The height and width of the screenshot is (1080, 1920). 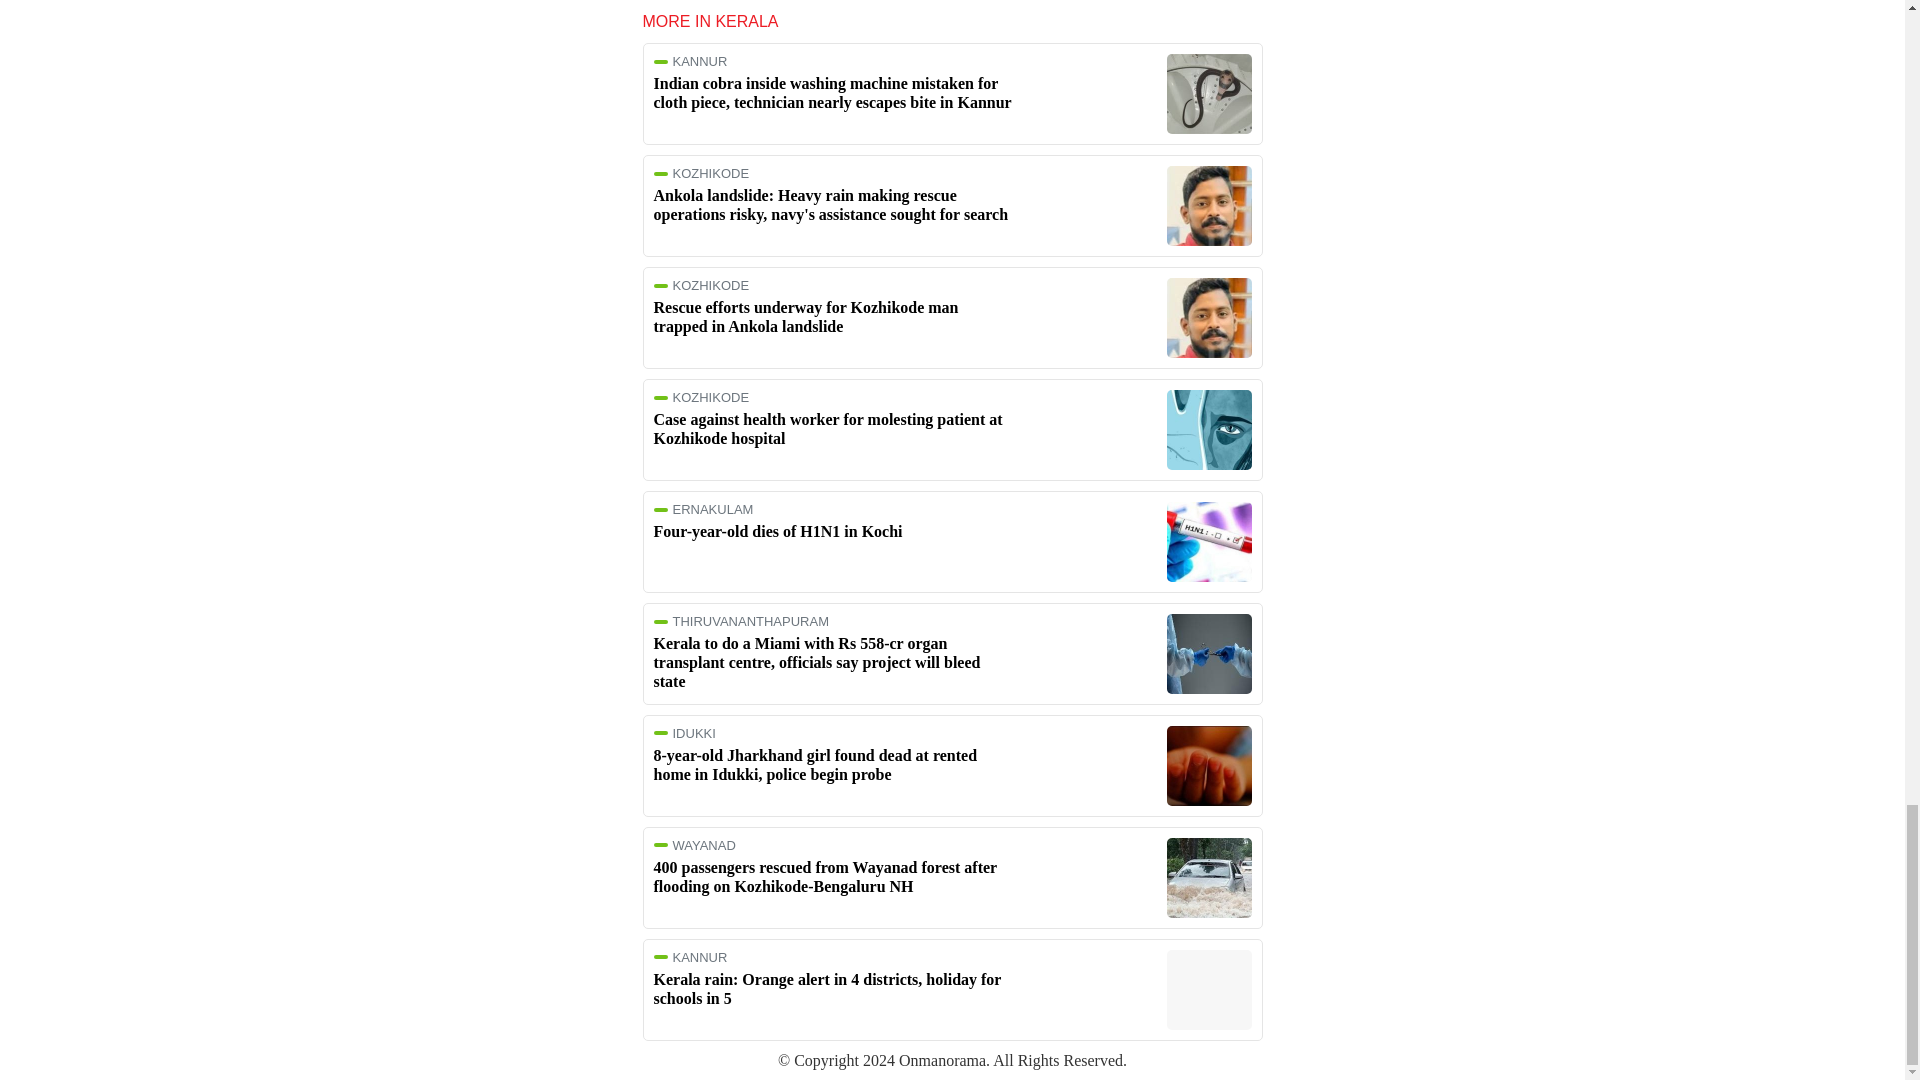 I want to click on IDUKKI, so click(x=834, y=732).